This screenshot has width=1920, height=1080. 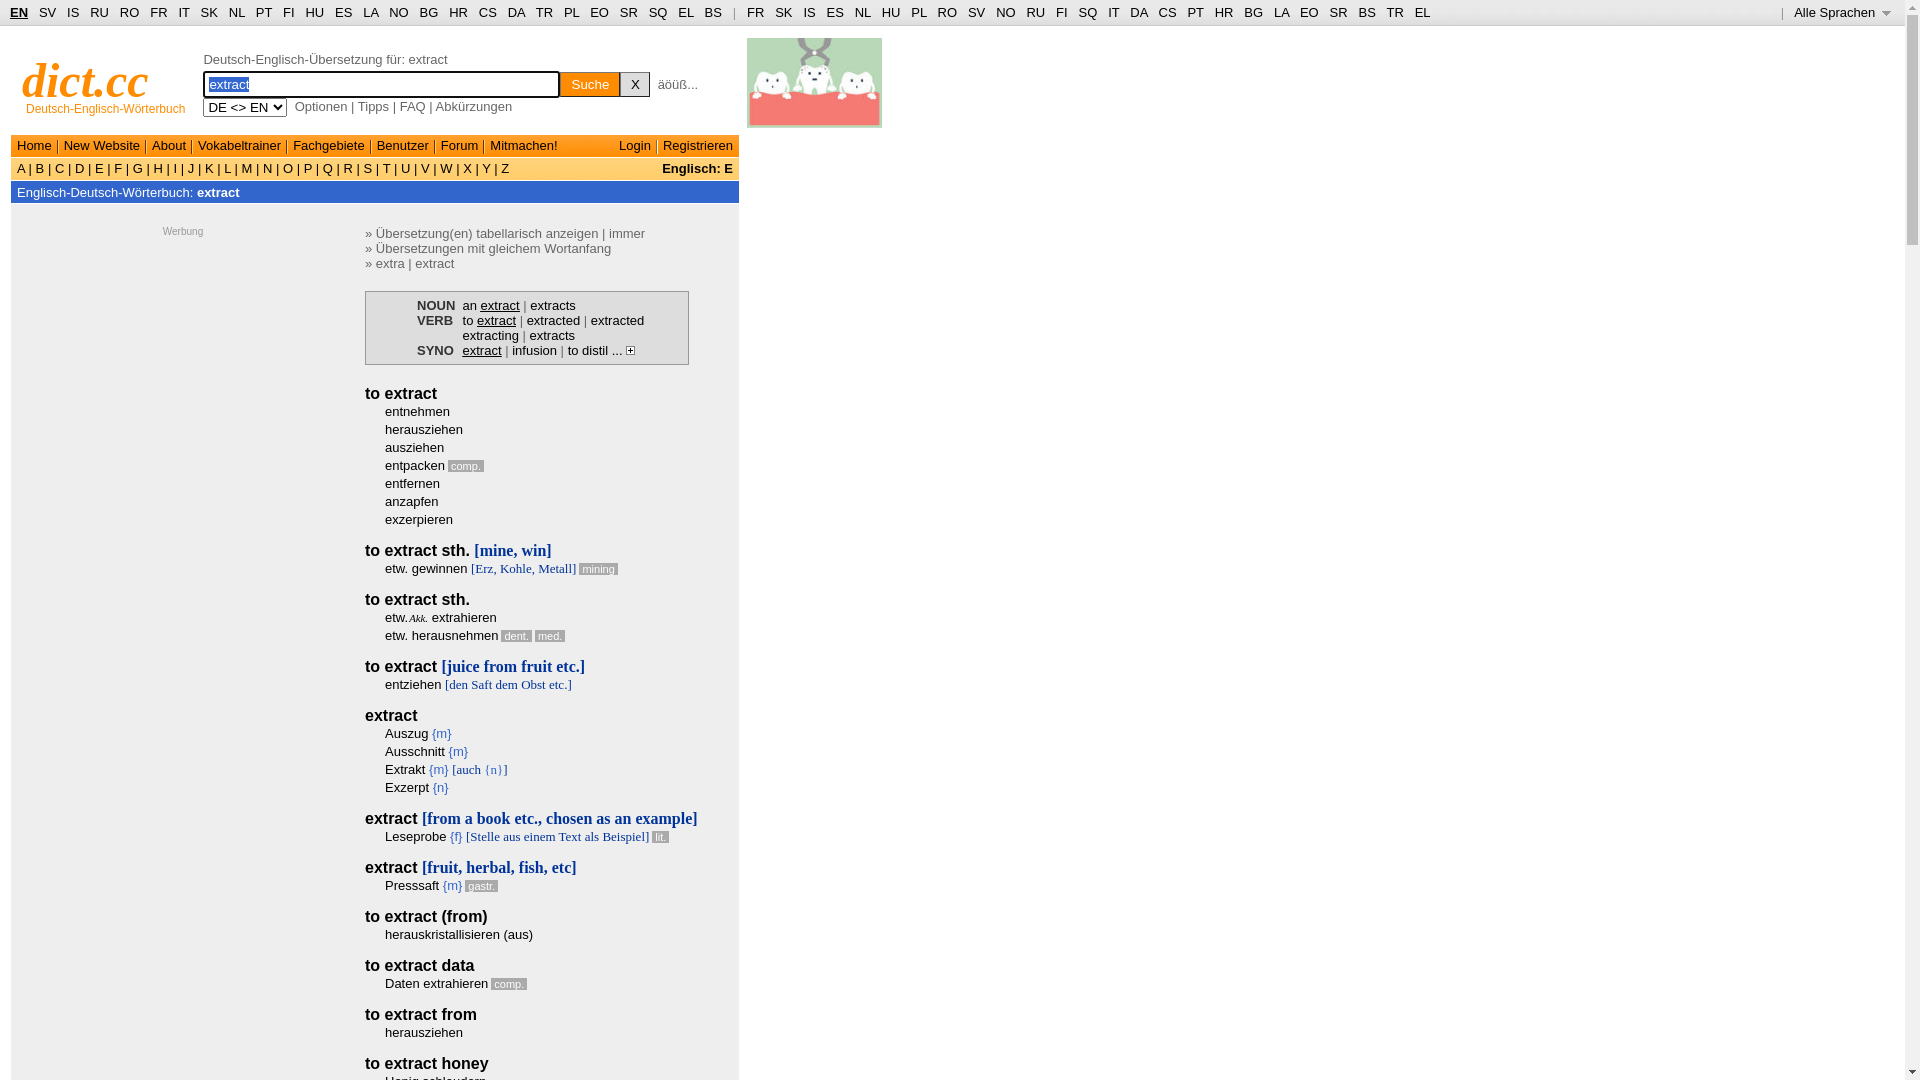 What do you see at coordinates (516, 12) in the screenshot?
I see `DA` at bounding box center [516, 12].